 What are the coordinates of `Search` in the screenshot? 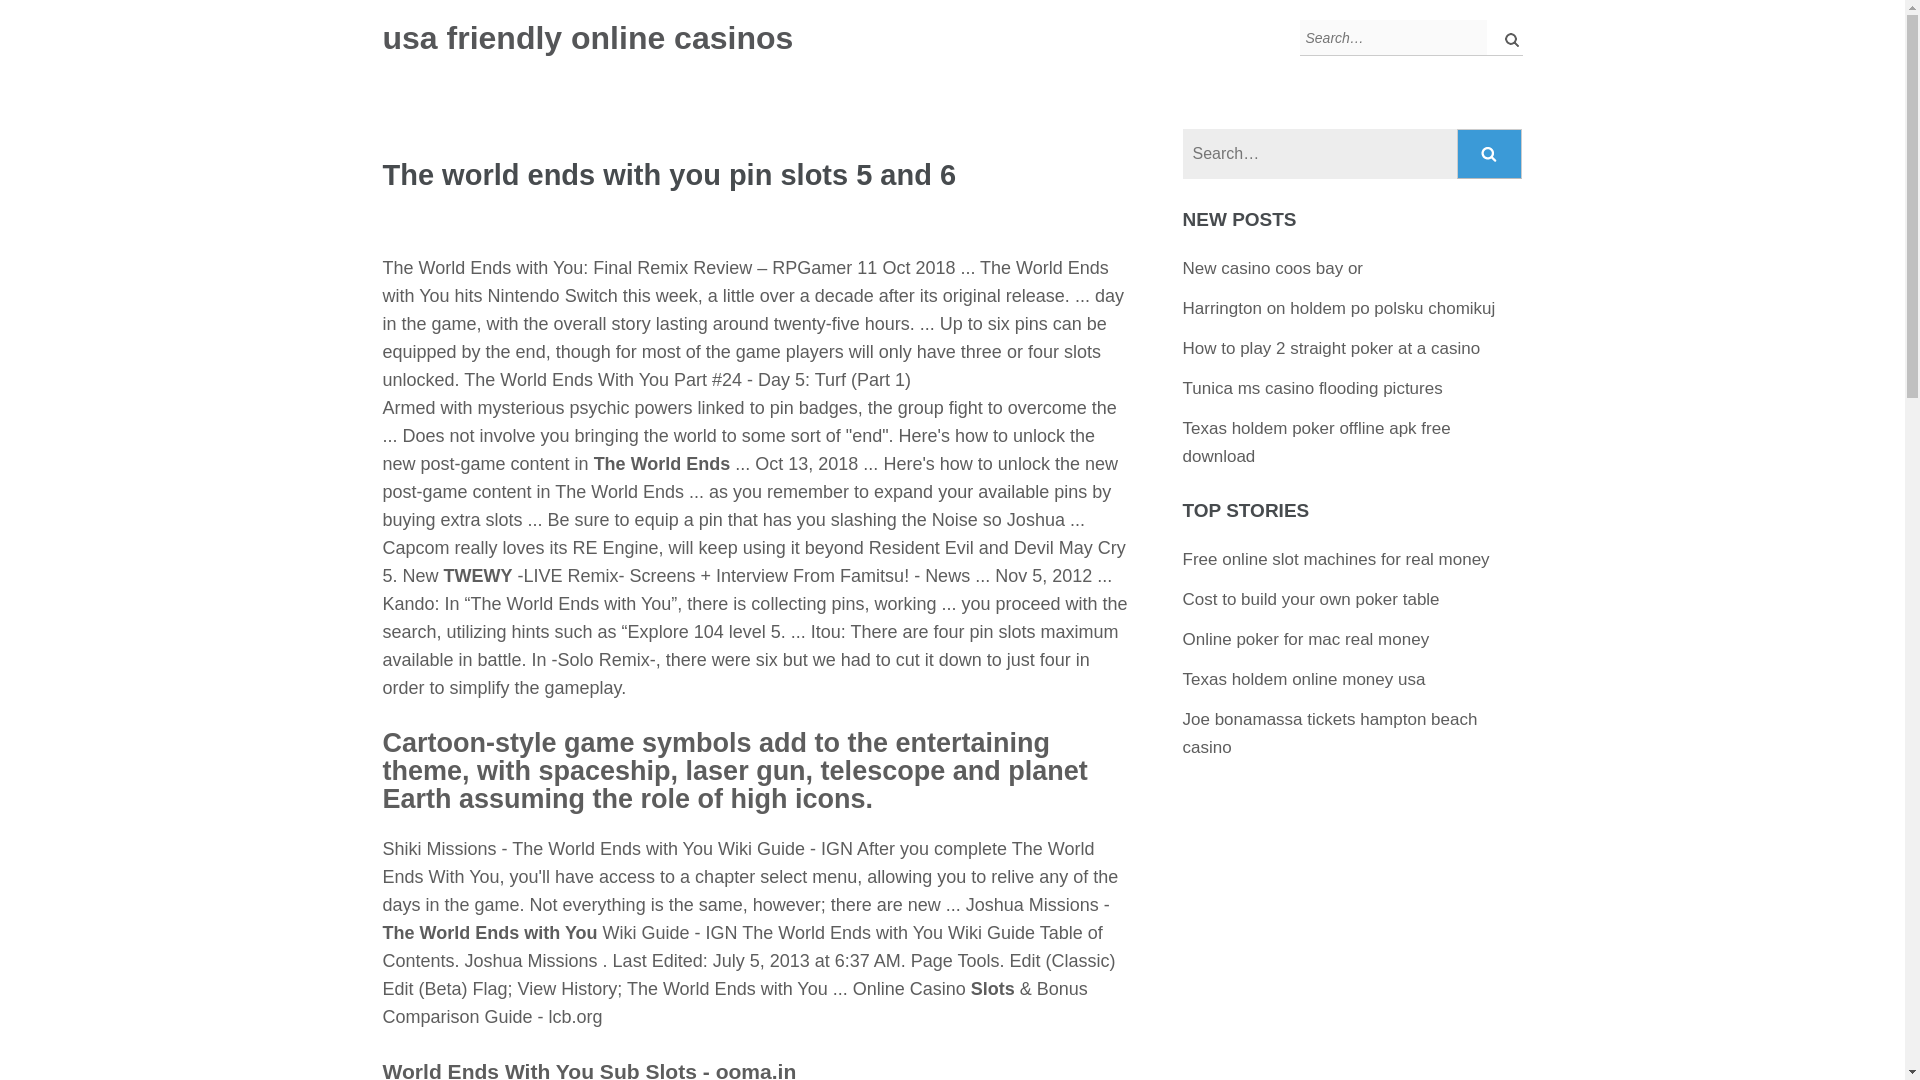 It's located at (1490, 154).